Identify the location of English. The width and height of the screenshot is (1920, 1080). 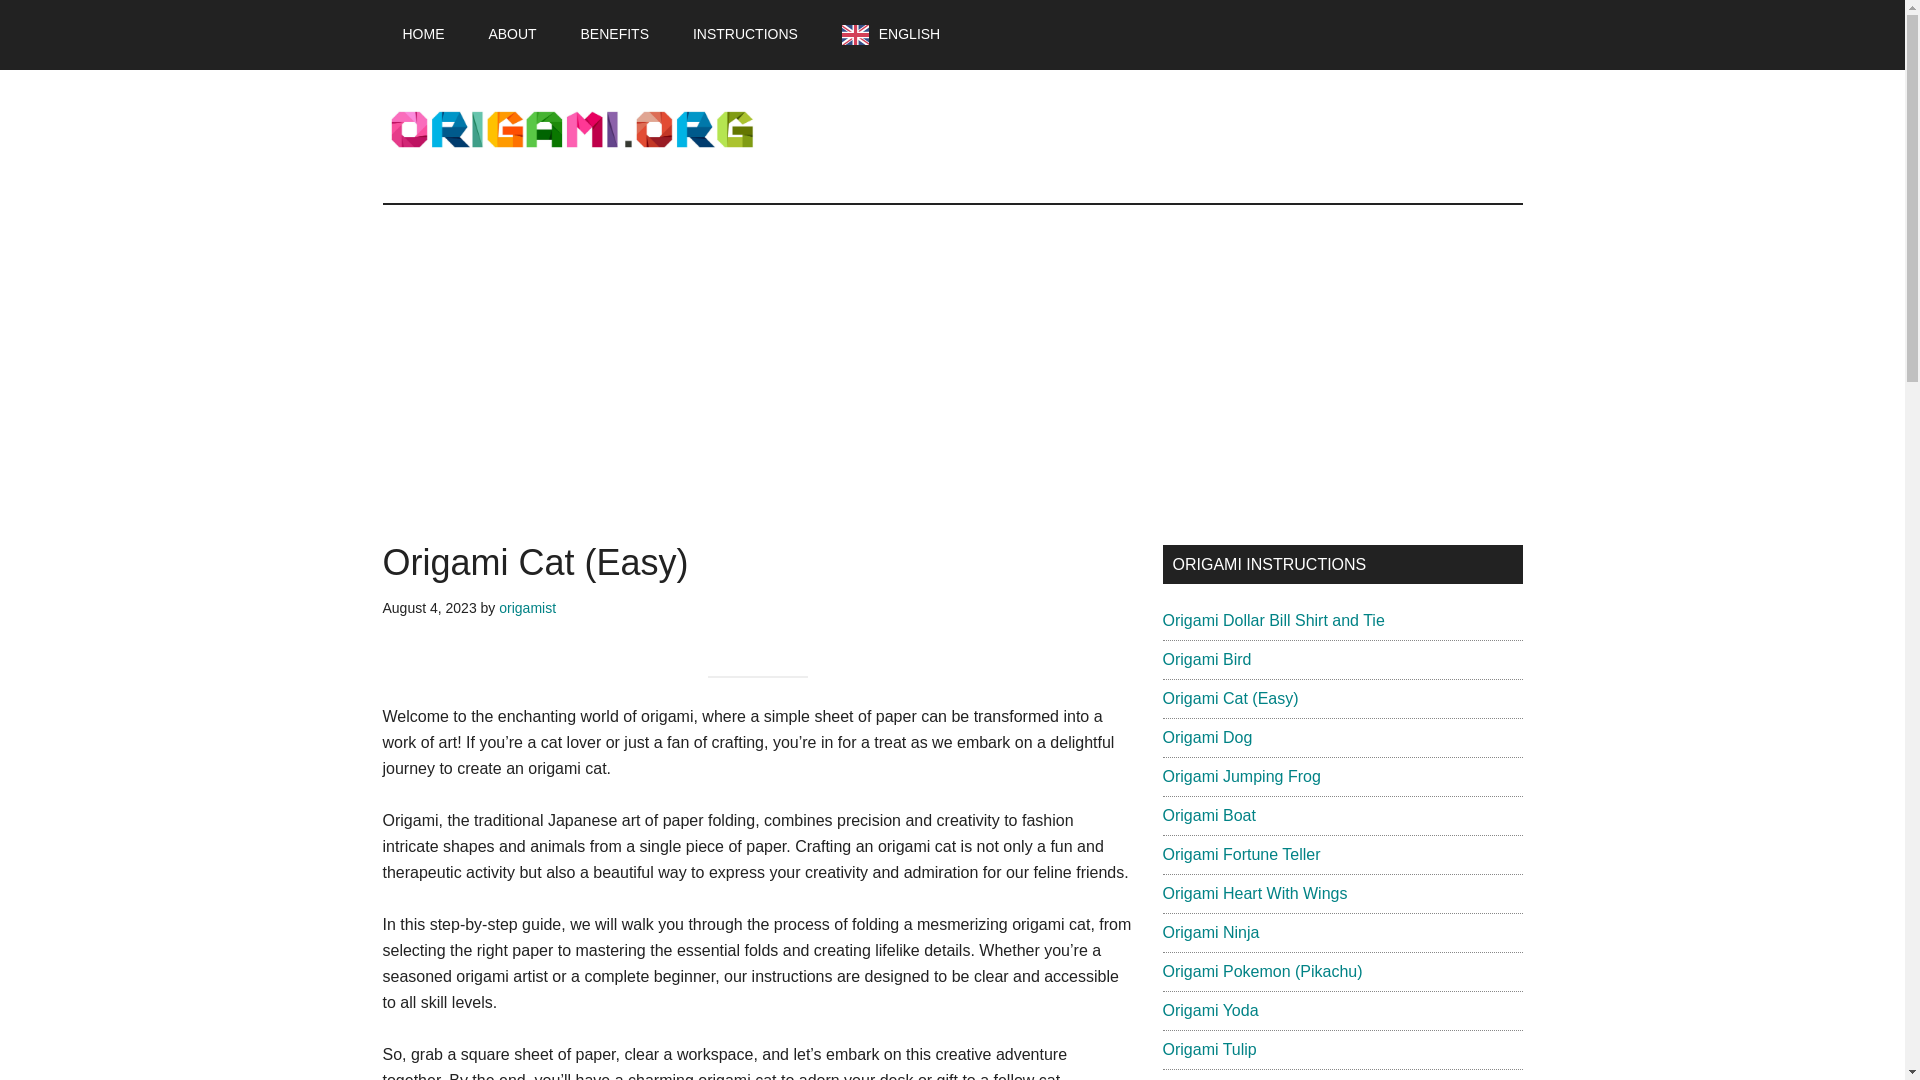
(890, 35).